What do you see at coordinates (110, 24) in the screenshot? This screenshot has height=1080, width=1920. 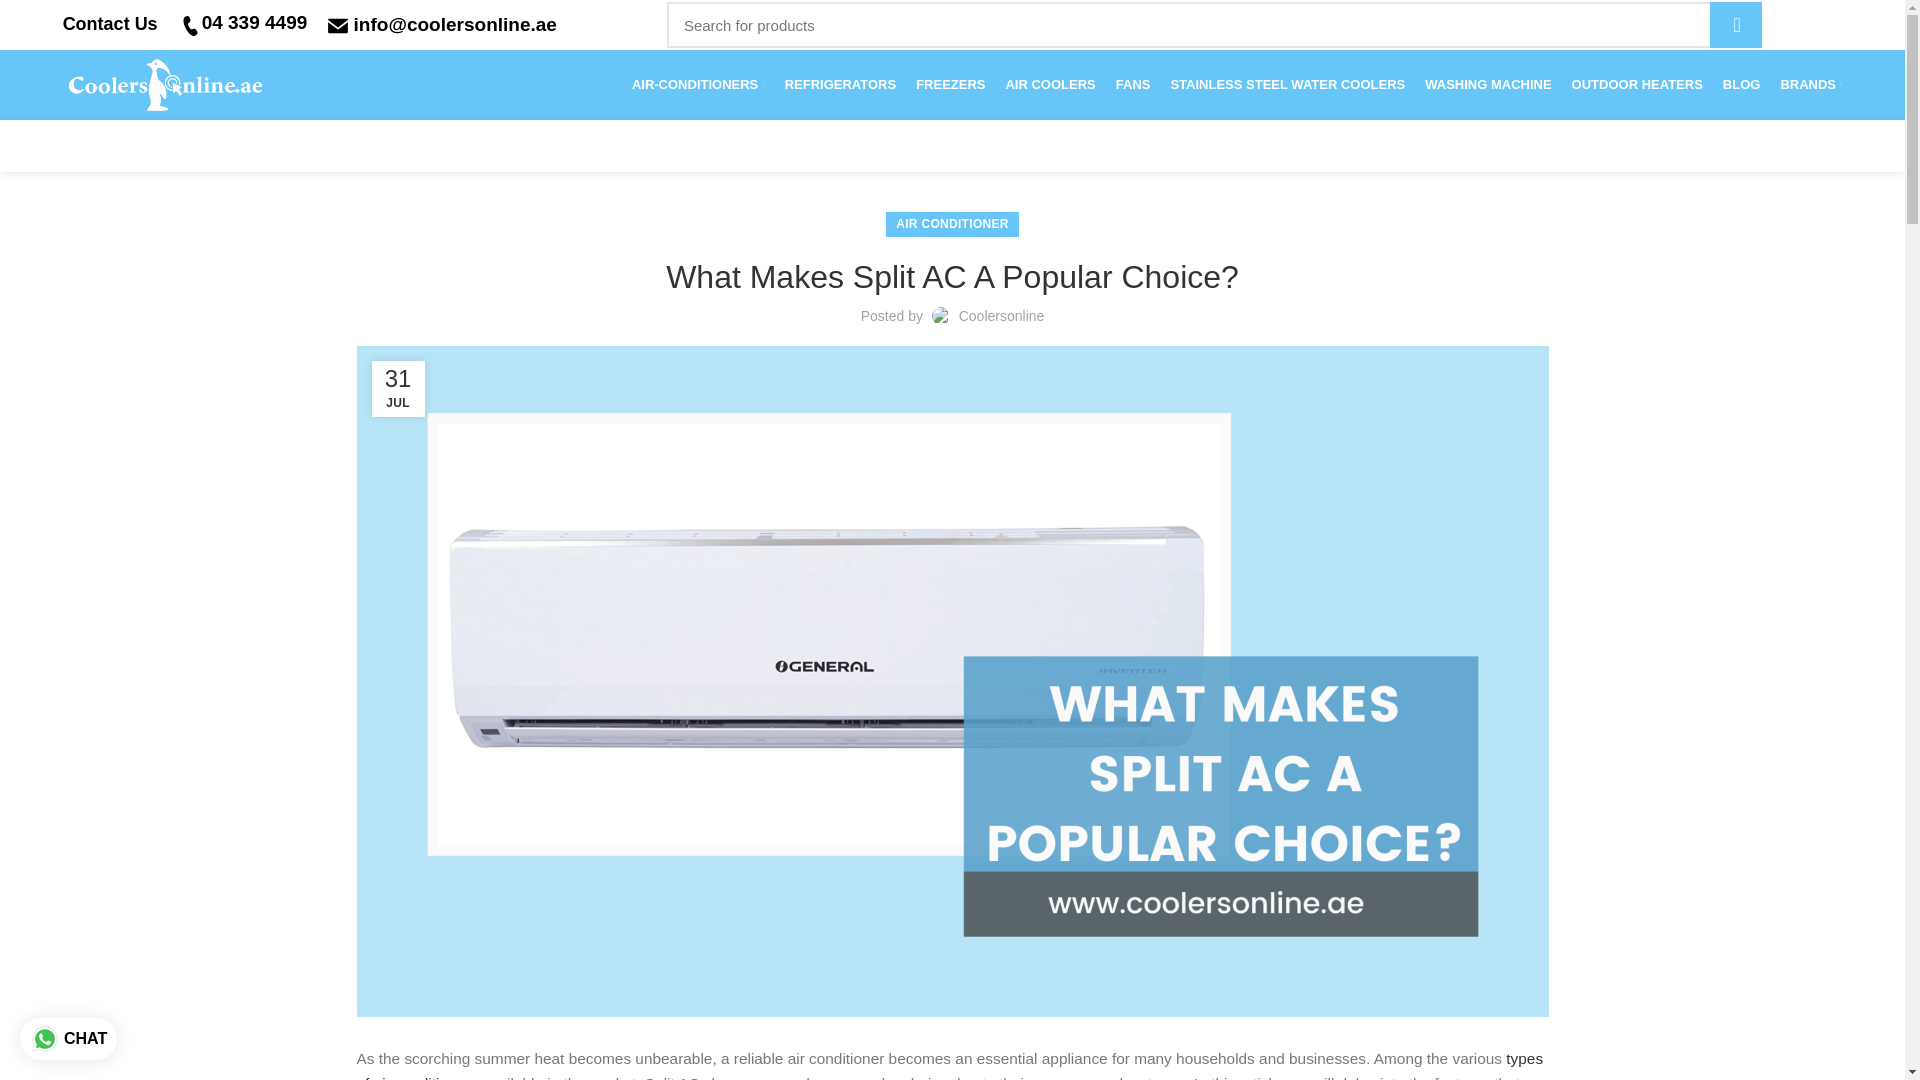 I see `Contact Us` at bounding box center [110, 24].